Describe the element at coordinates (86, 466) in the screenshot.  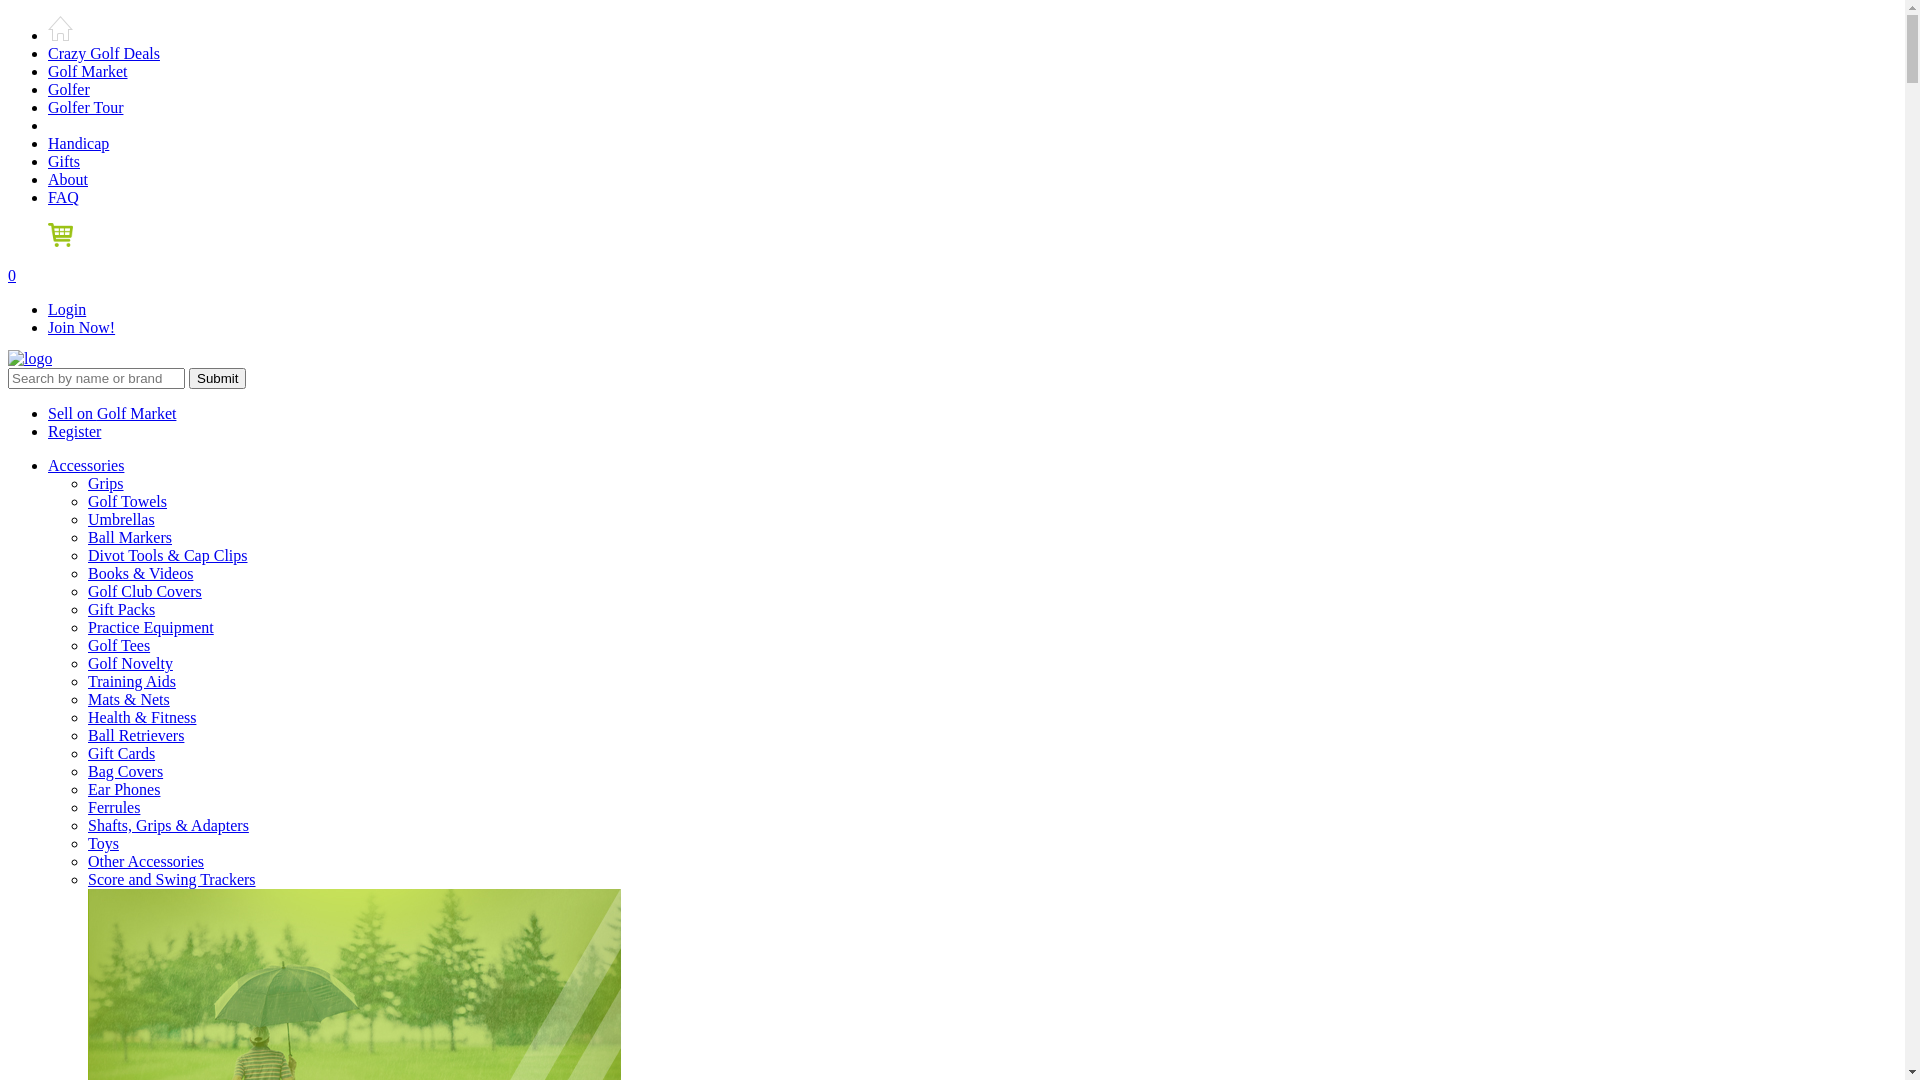
I see `Accessories` at that location.